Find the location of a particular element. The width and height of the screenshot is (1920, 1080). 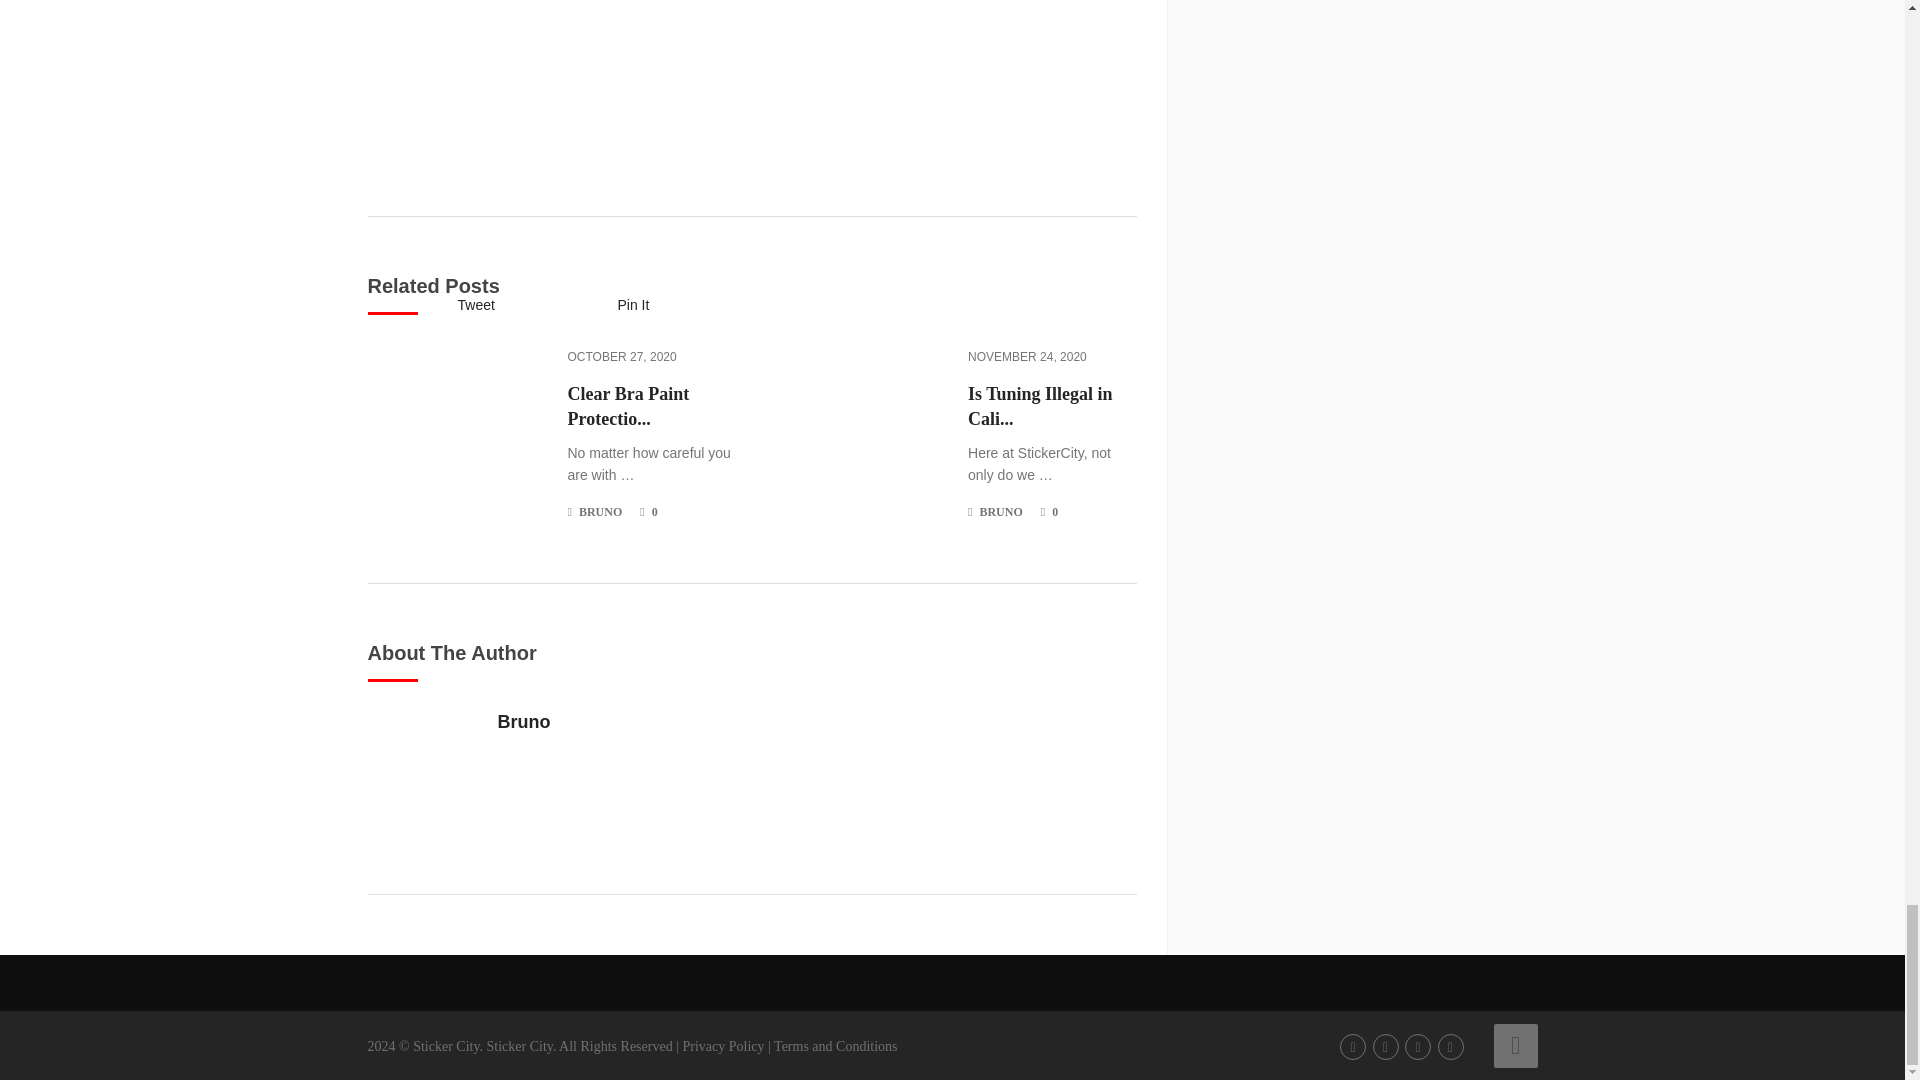

BRUNO is located at coordinates (600, 512).